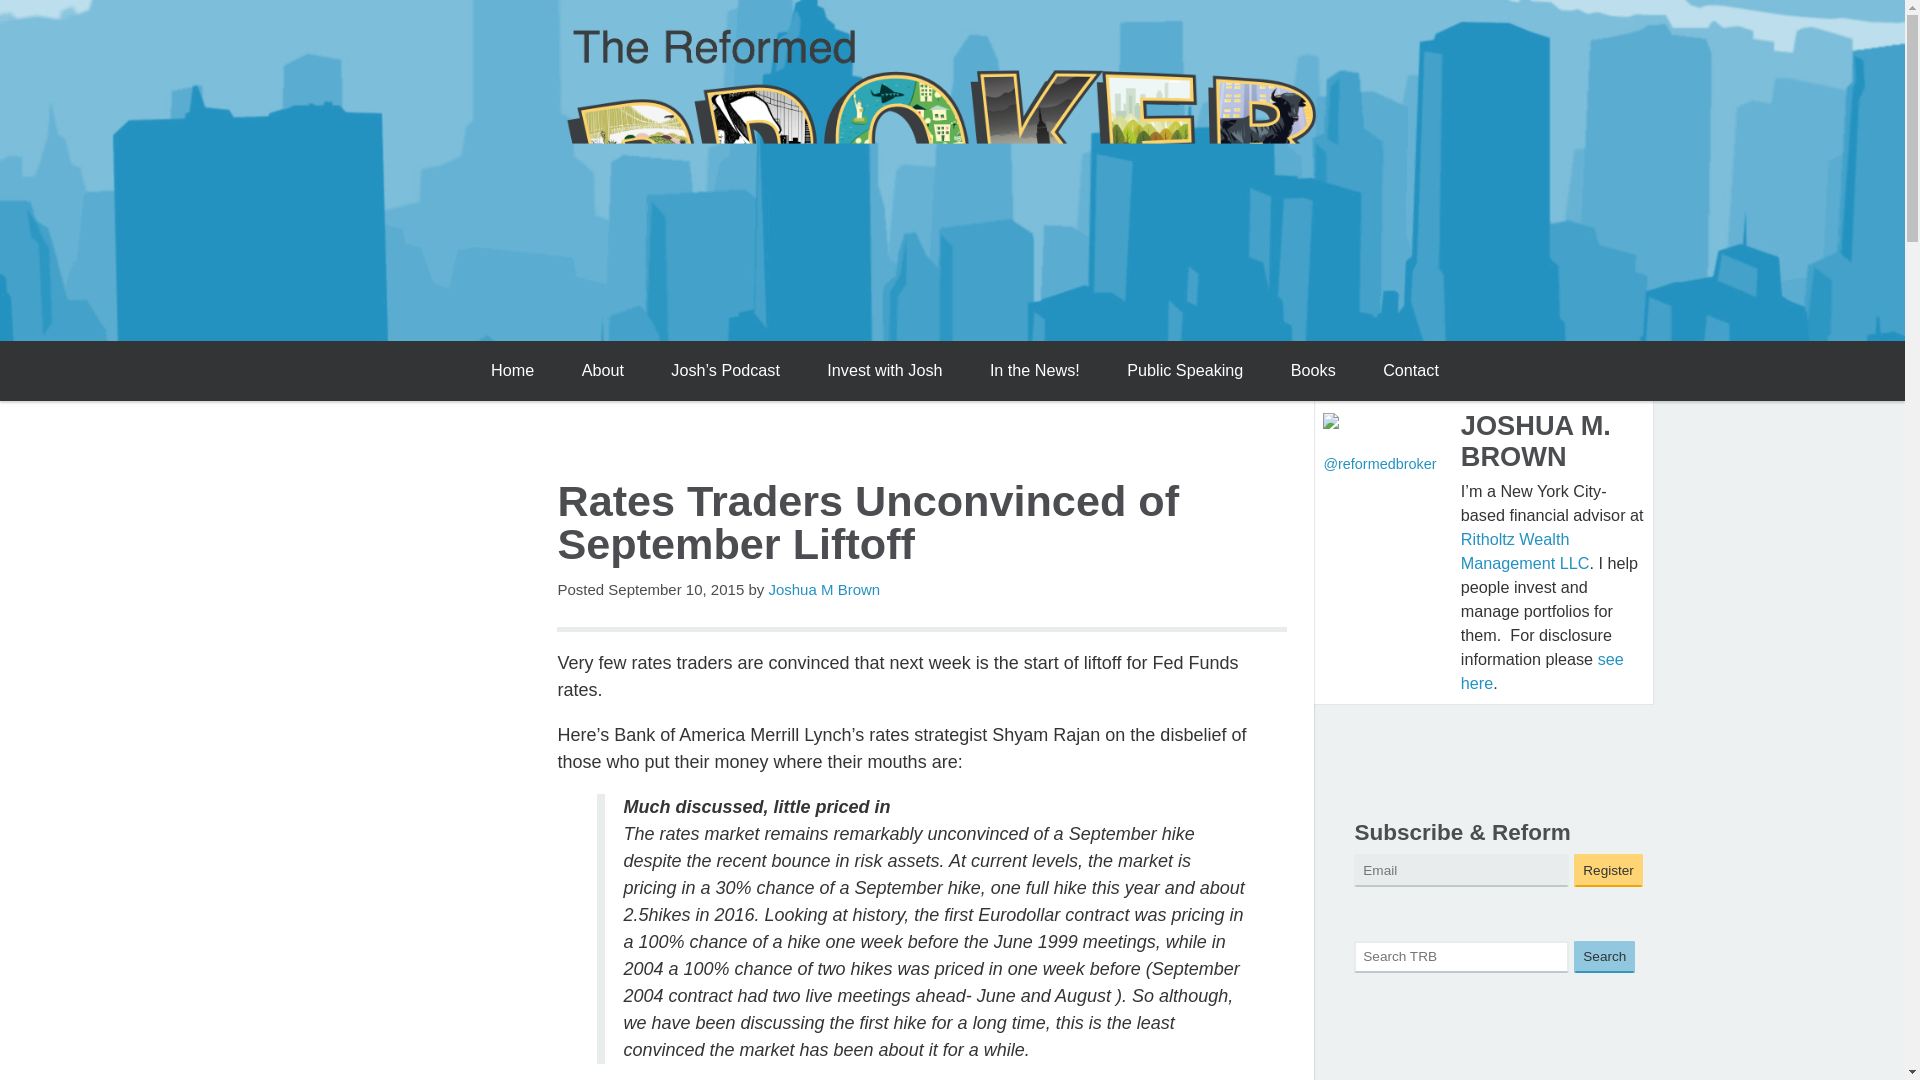 The height and width of the screenshot is (1080, 1920). Describe the element at coordinates (1604, 957) in the screenshot. I see `Search` at that location.